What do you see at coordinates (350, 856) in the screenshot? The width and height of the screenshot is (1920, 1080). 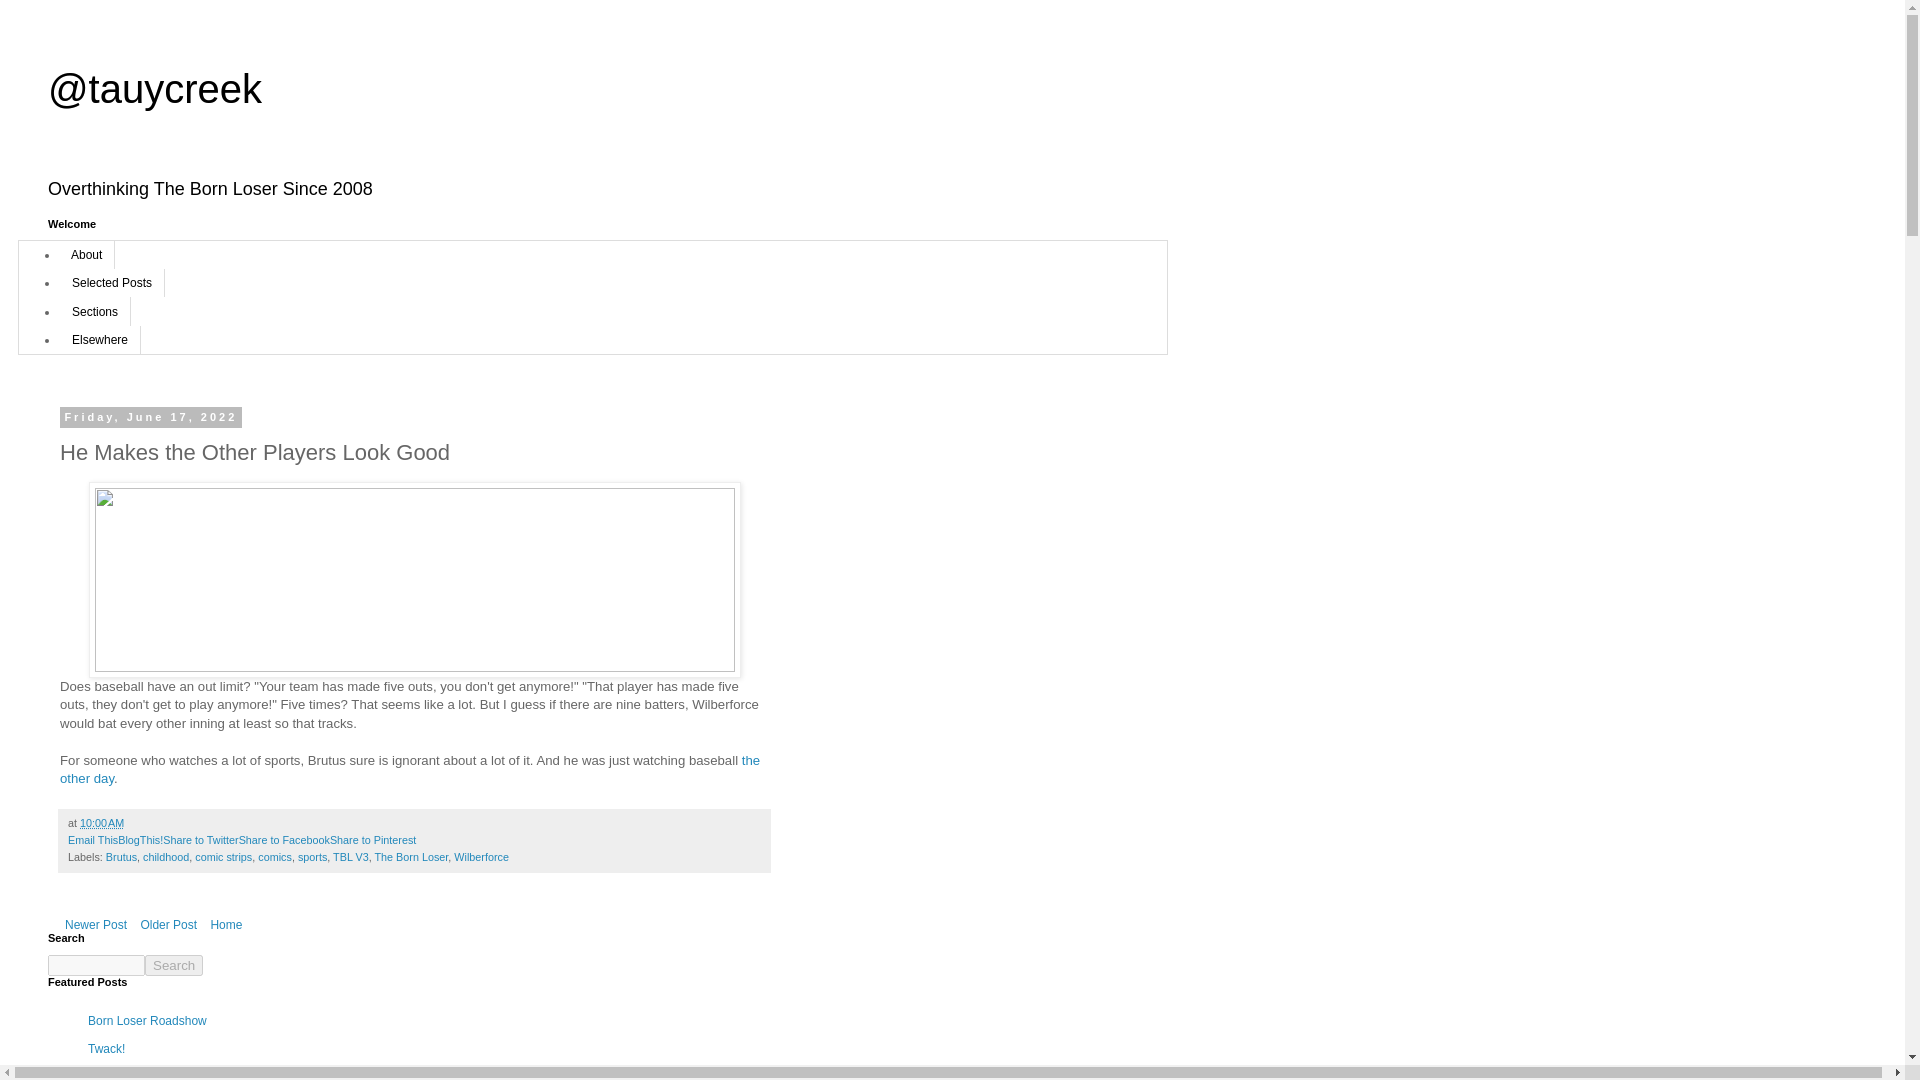 I see `TBL V3` at bounding box center [350, 856].